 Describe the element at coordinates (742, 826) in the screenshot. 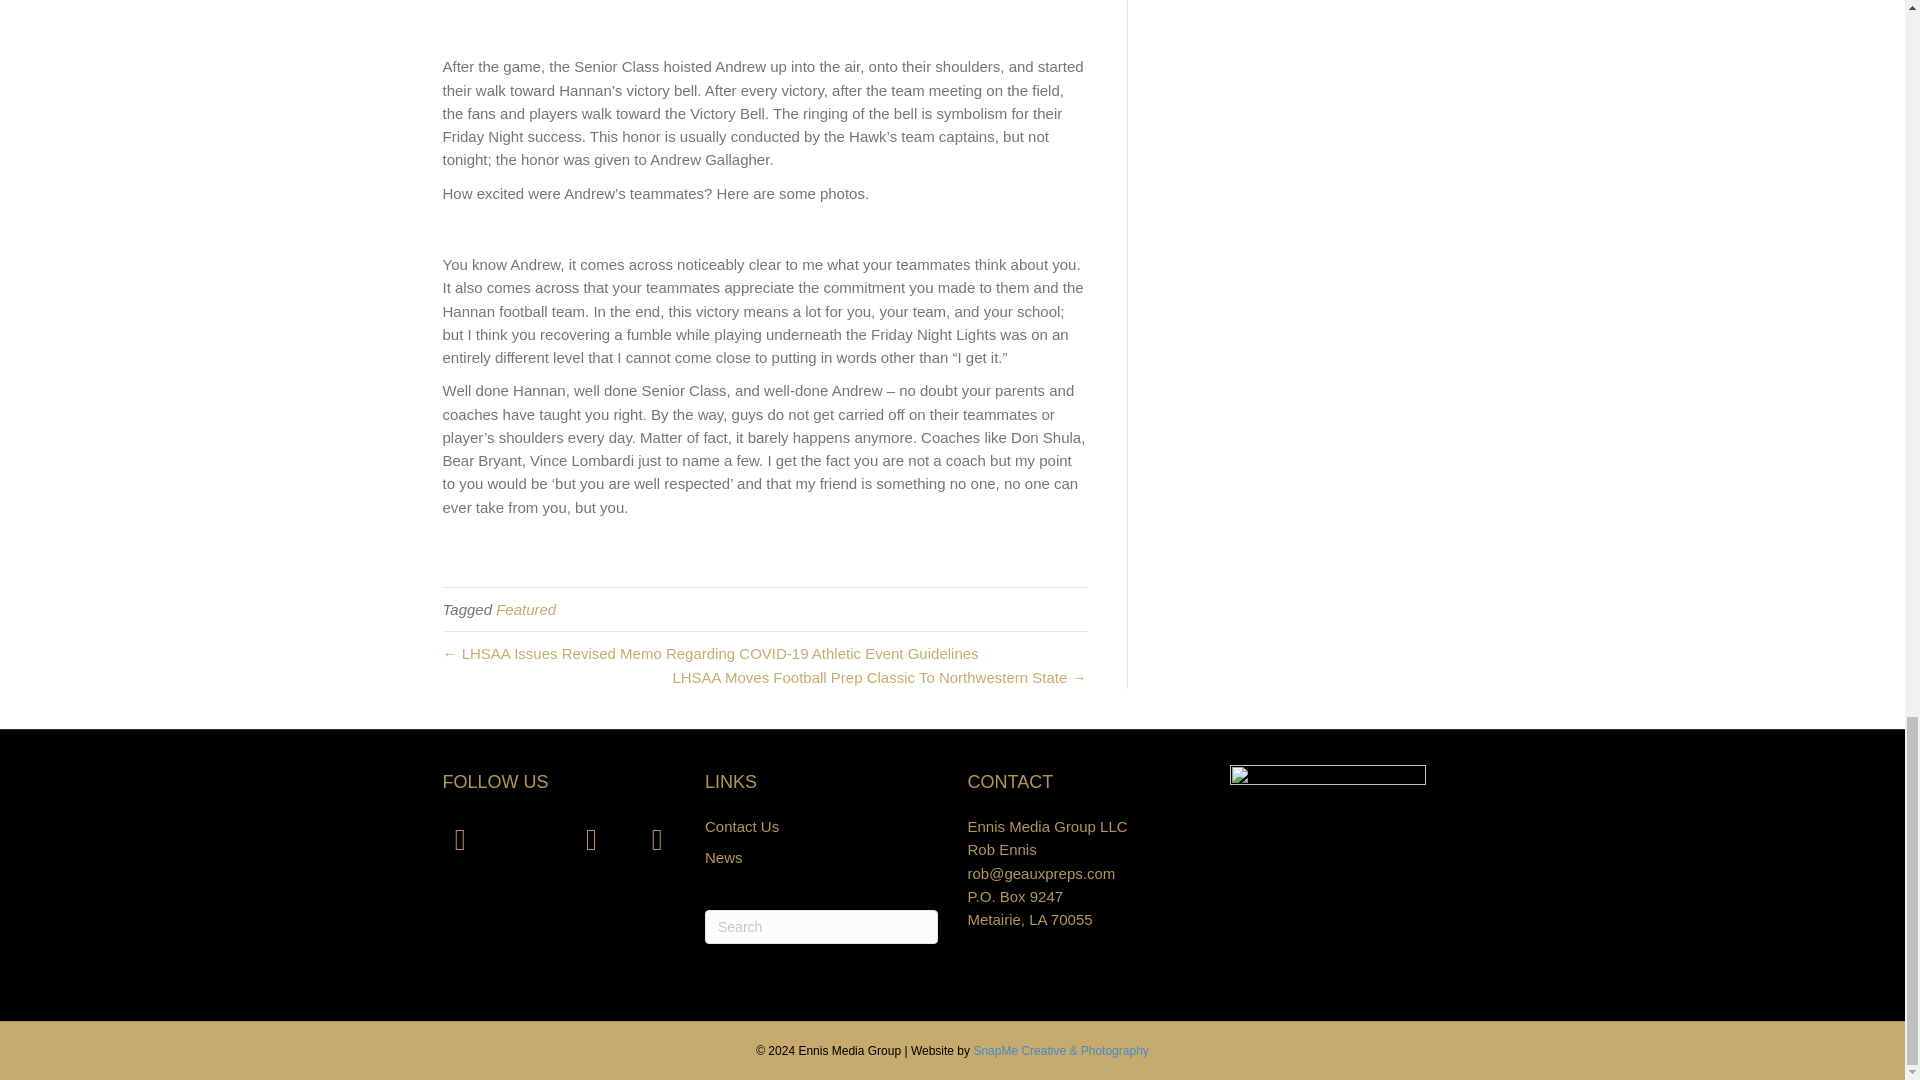

I see `Contact Us` at that location.